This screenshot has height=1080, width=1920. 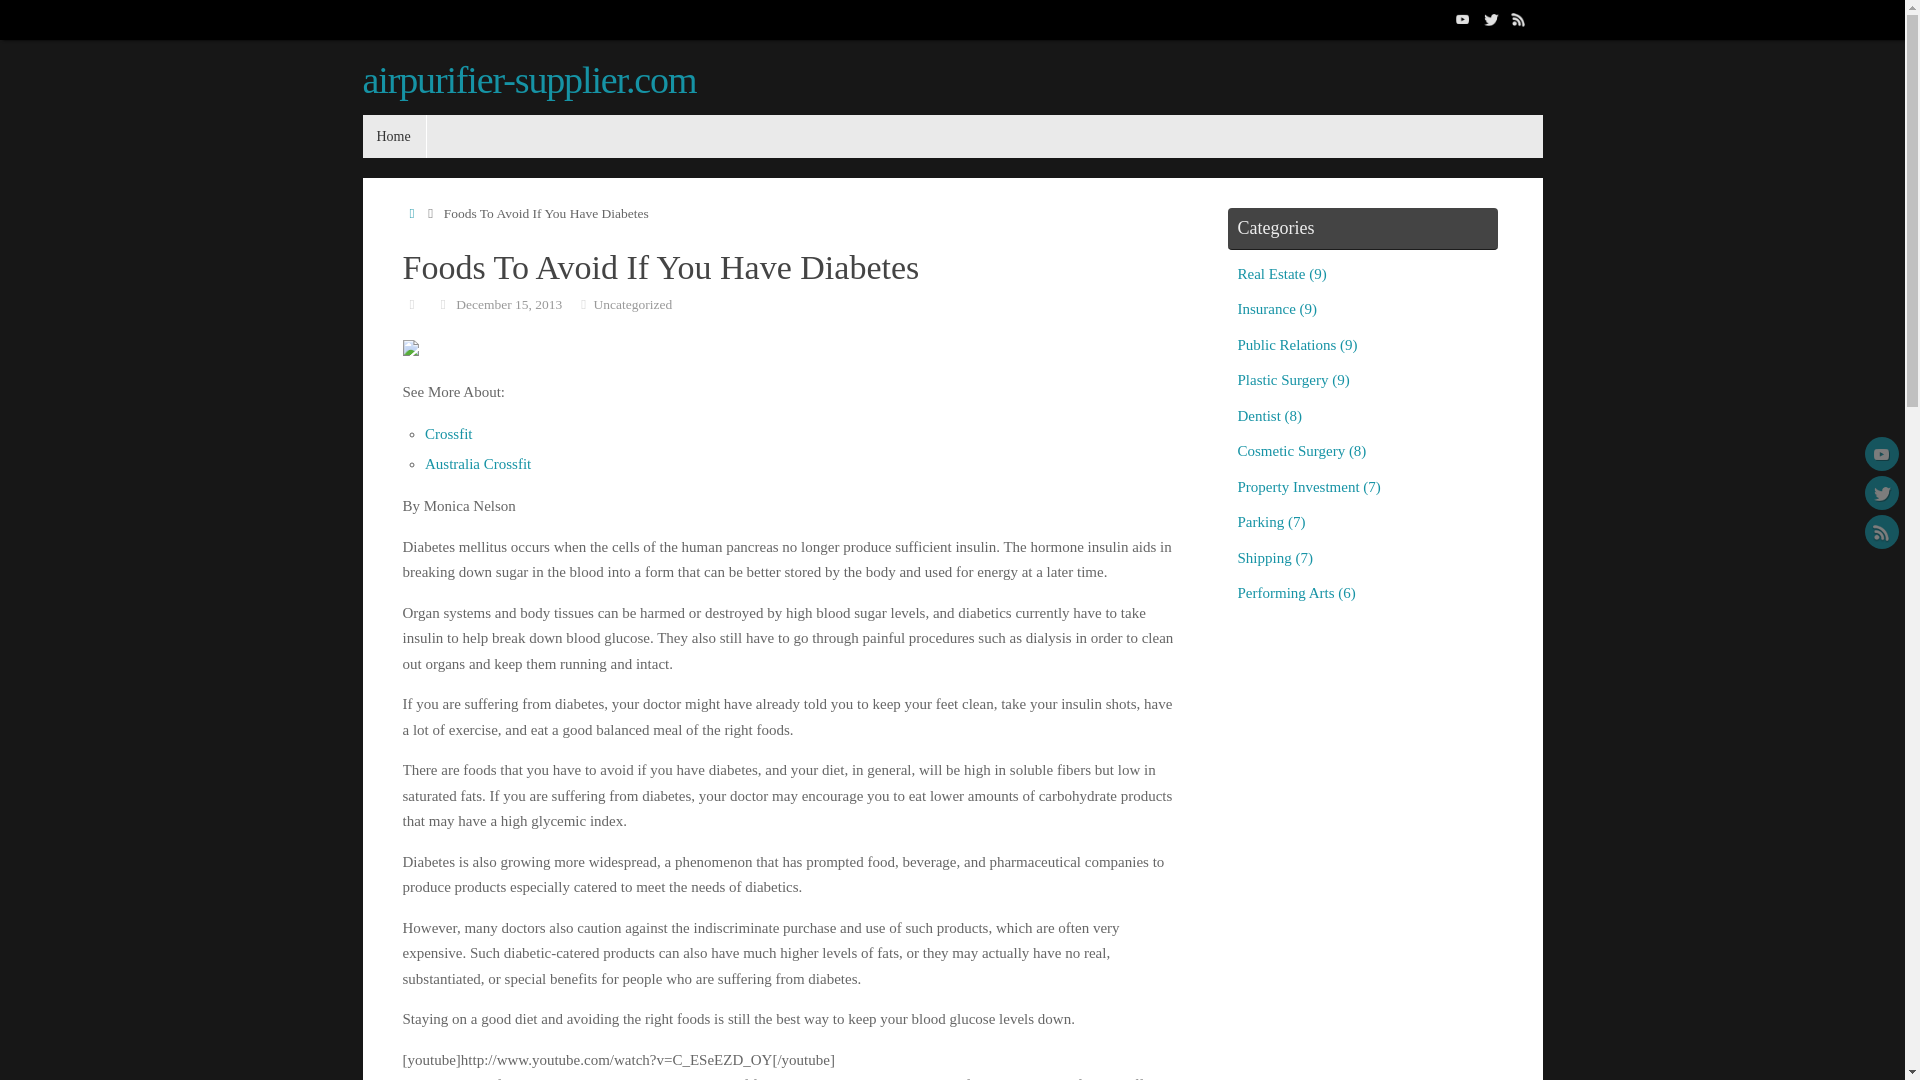 I want to click on YouTube, so click(x=1881, y=454).